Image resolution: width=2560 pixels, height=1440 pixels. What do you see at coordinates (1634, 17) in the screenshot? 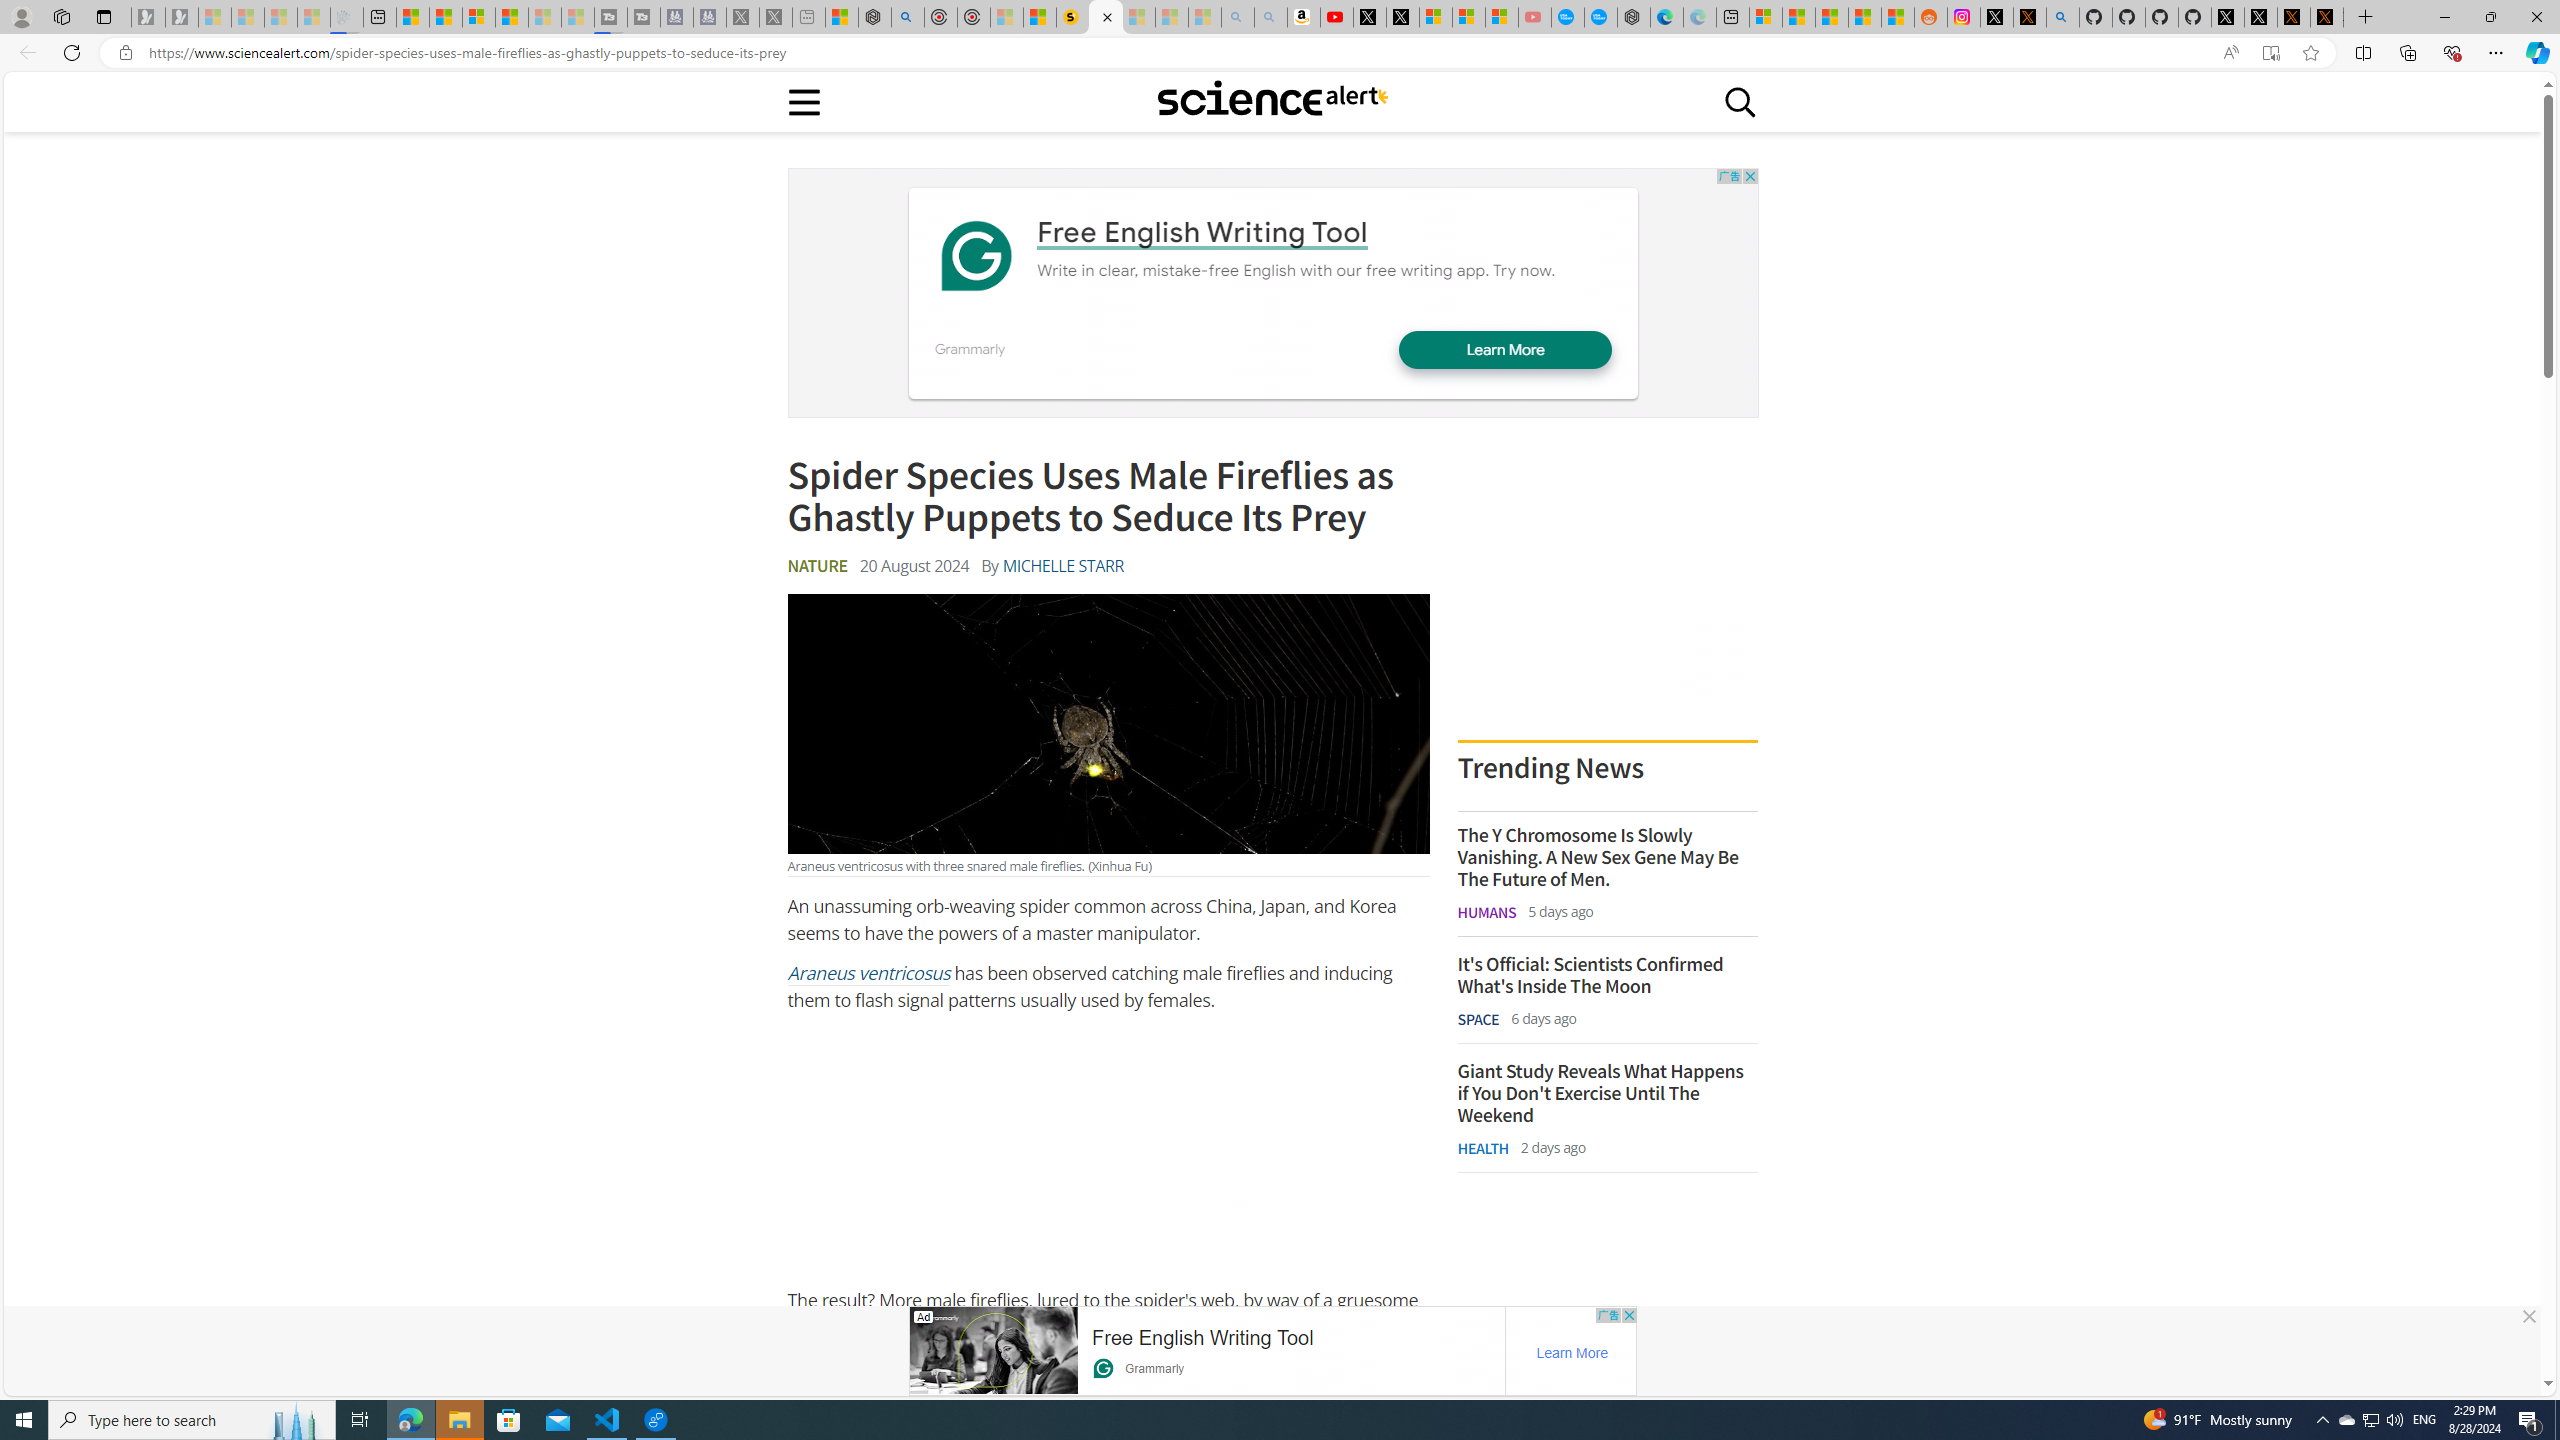
I see `Nordace - Nordace has arrived Hong Kong` at bounding box center [1634, 17].